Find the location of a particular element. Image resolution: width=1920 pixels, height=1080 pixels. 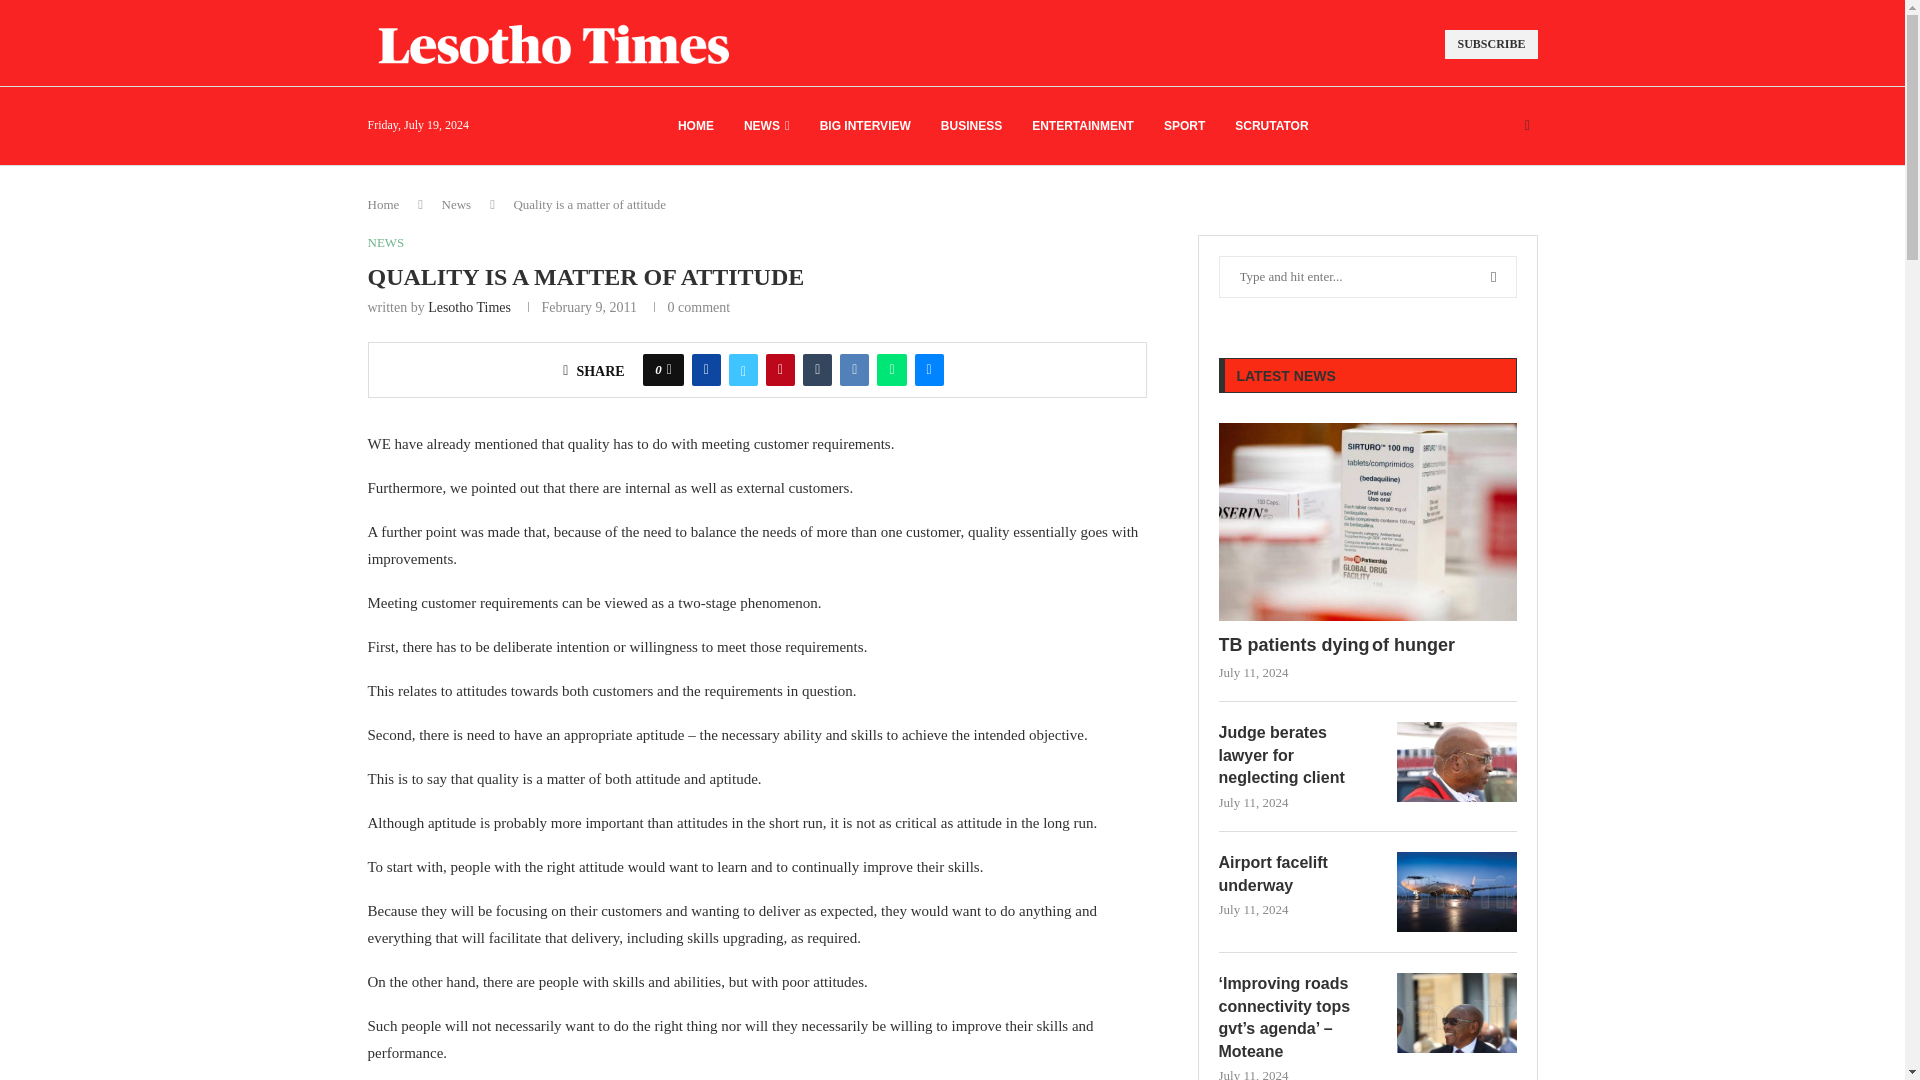

SUBSCRIBE is located at coordinates (1491, 44).